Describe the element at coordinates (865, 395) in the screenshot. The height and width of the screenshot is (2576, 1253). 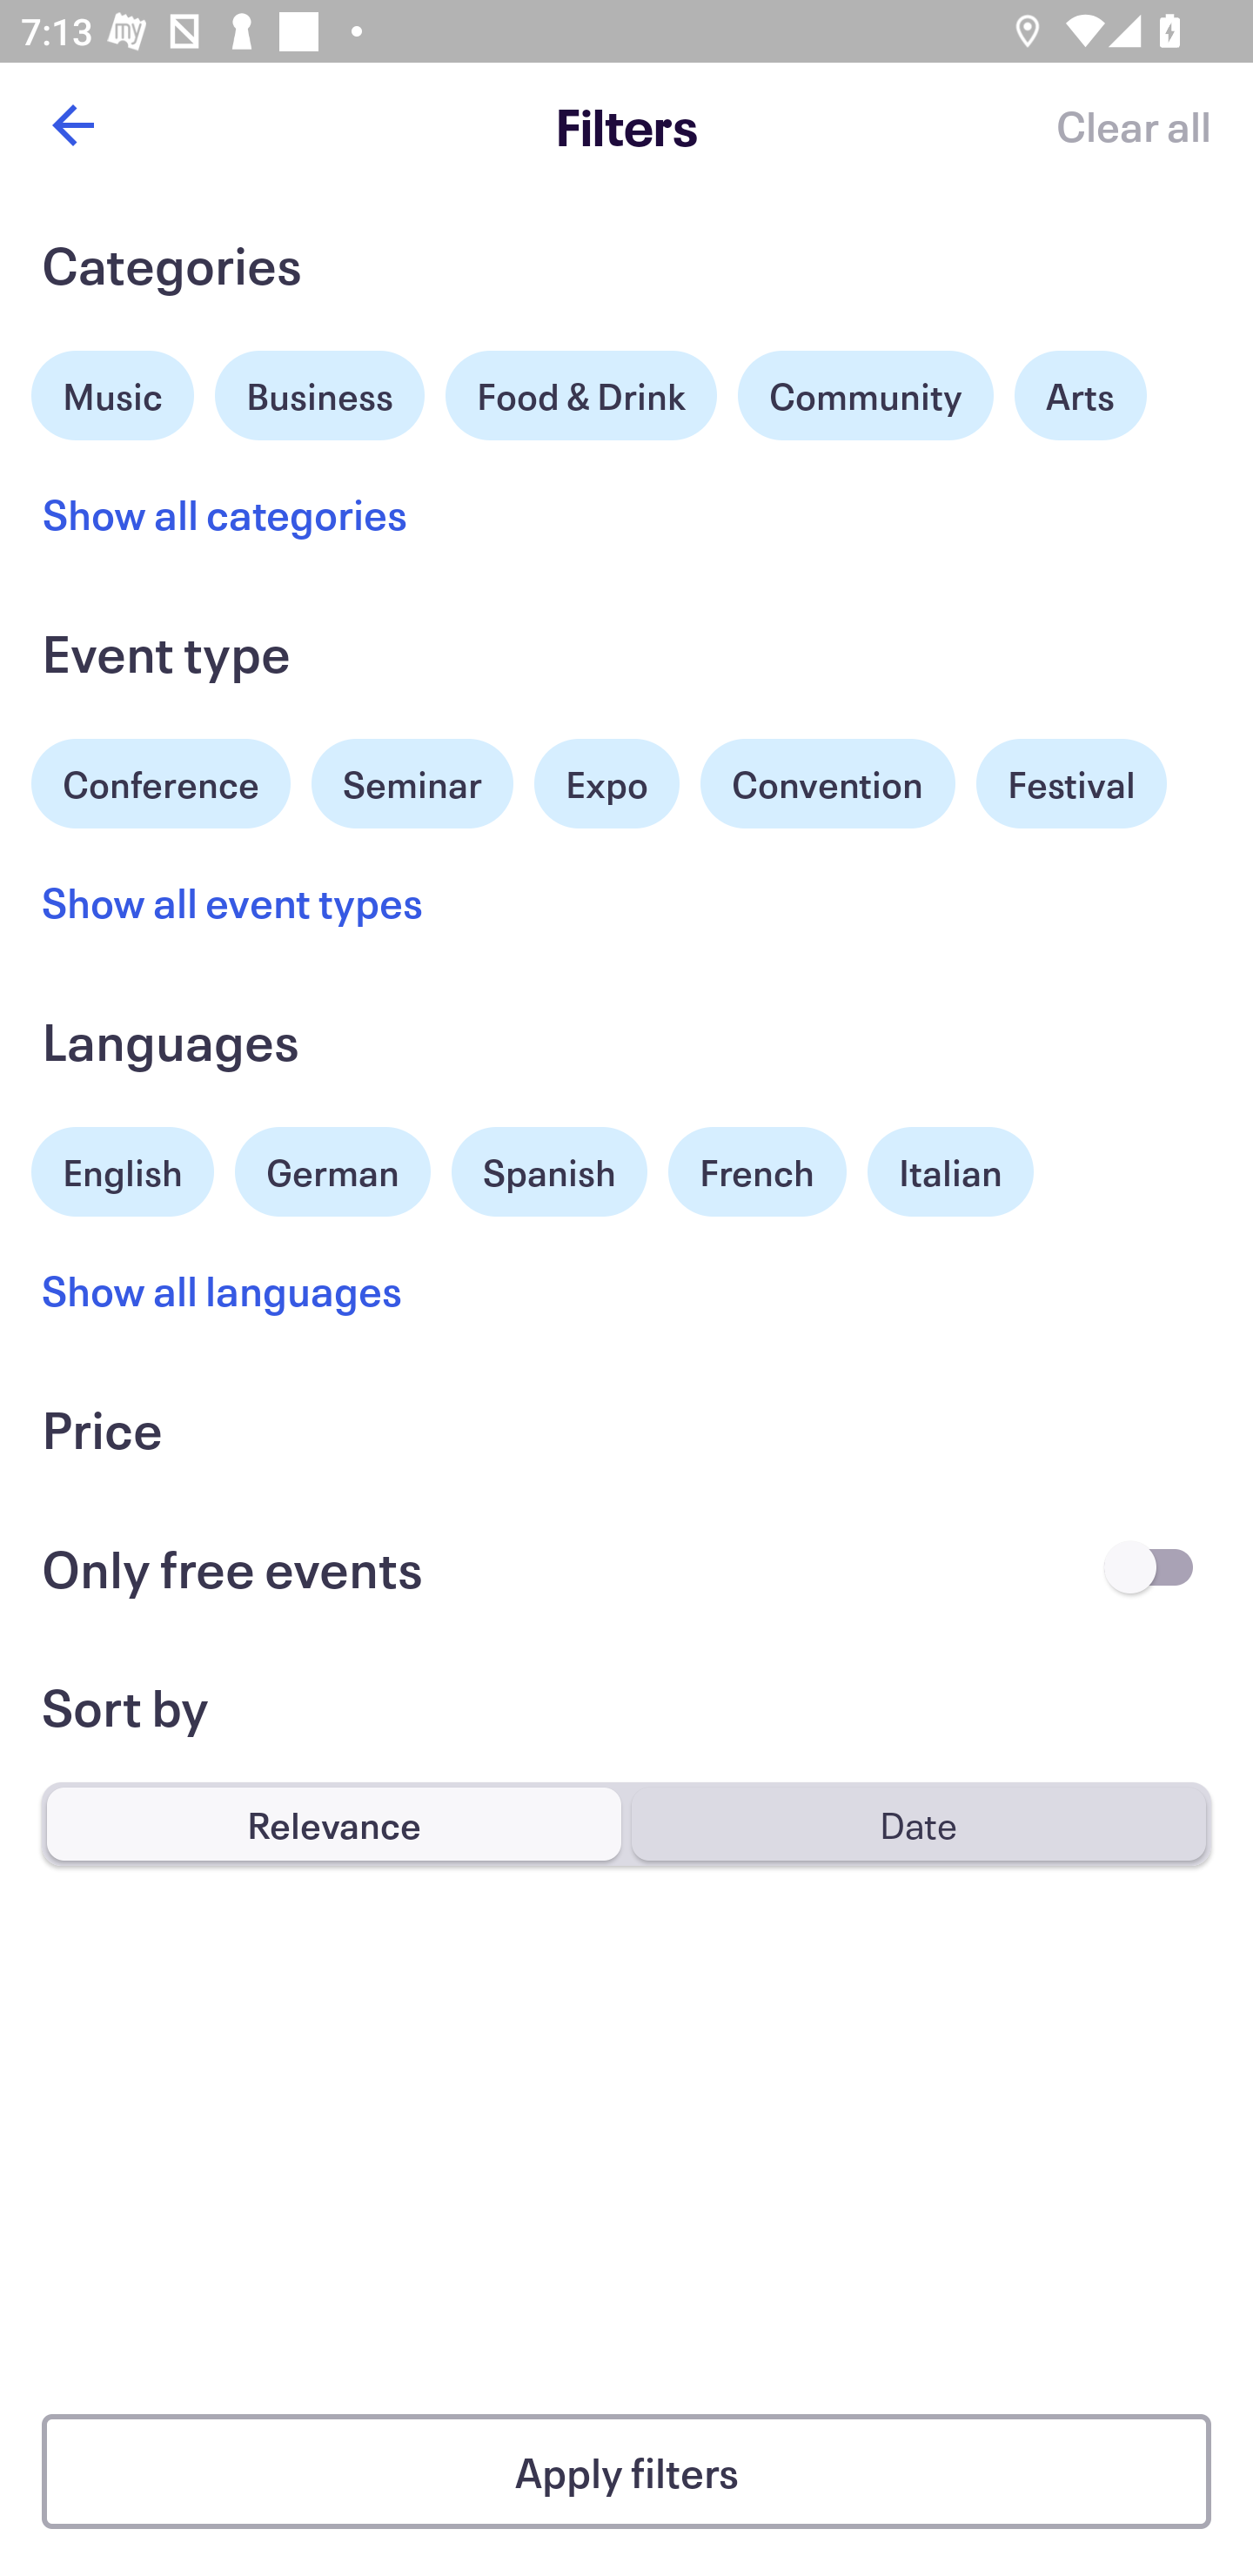
I see `Community` at that location.